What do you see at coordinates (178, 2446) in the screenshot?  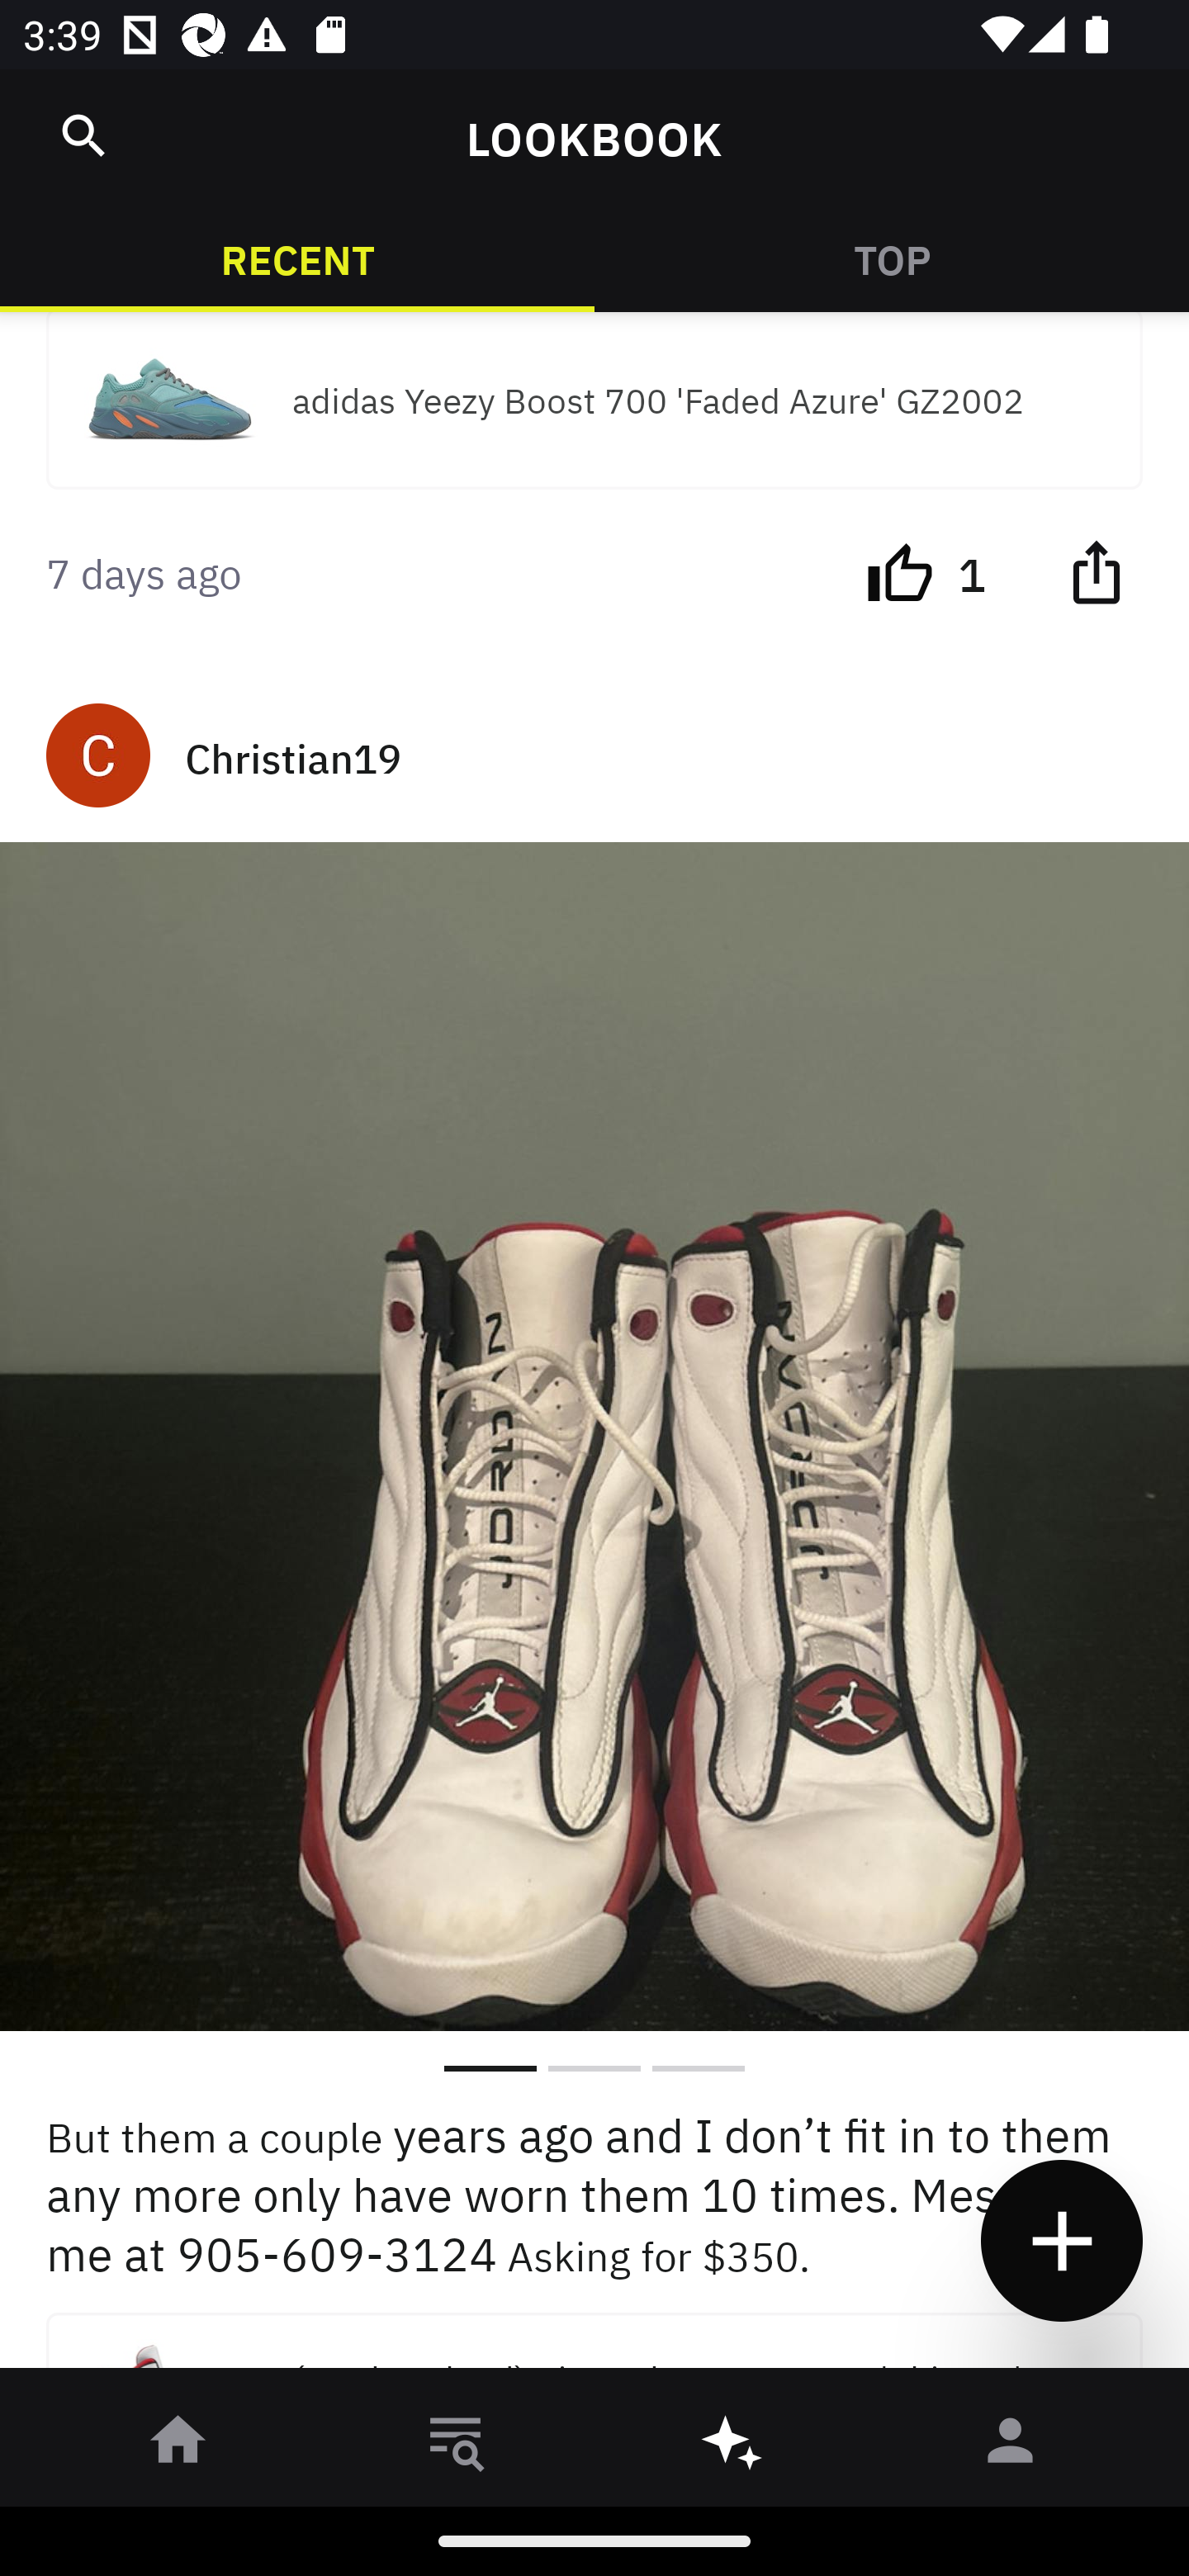 I see `󰋜` at bounding box center [178, 2446].